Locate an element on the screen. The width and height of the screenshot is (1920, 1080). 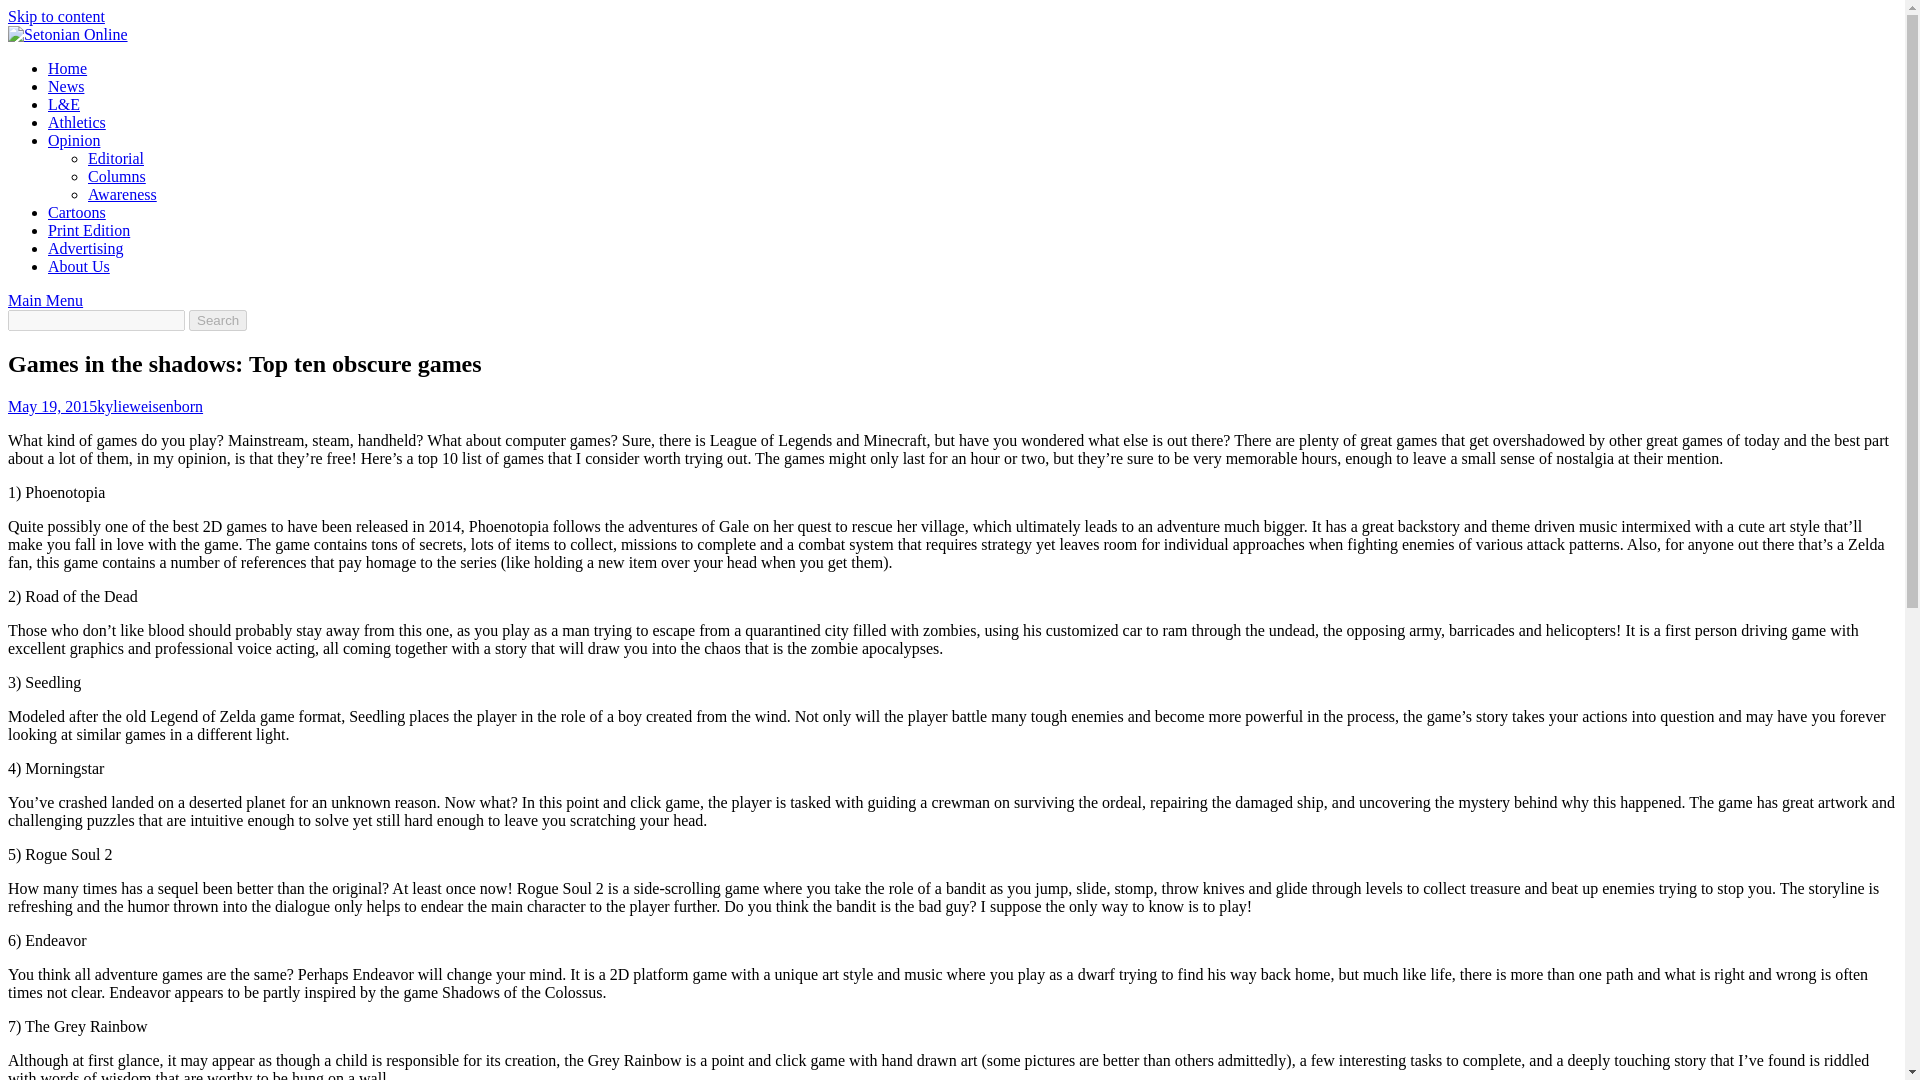
Opinion is located at coordinates (74, 140).